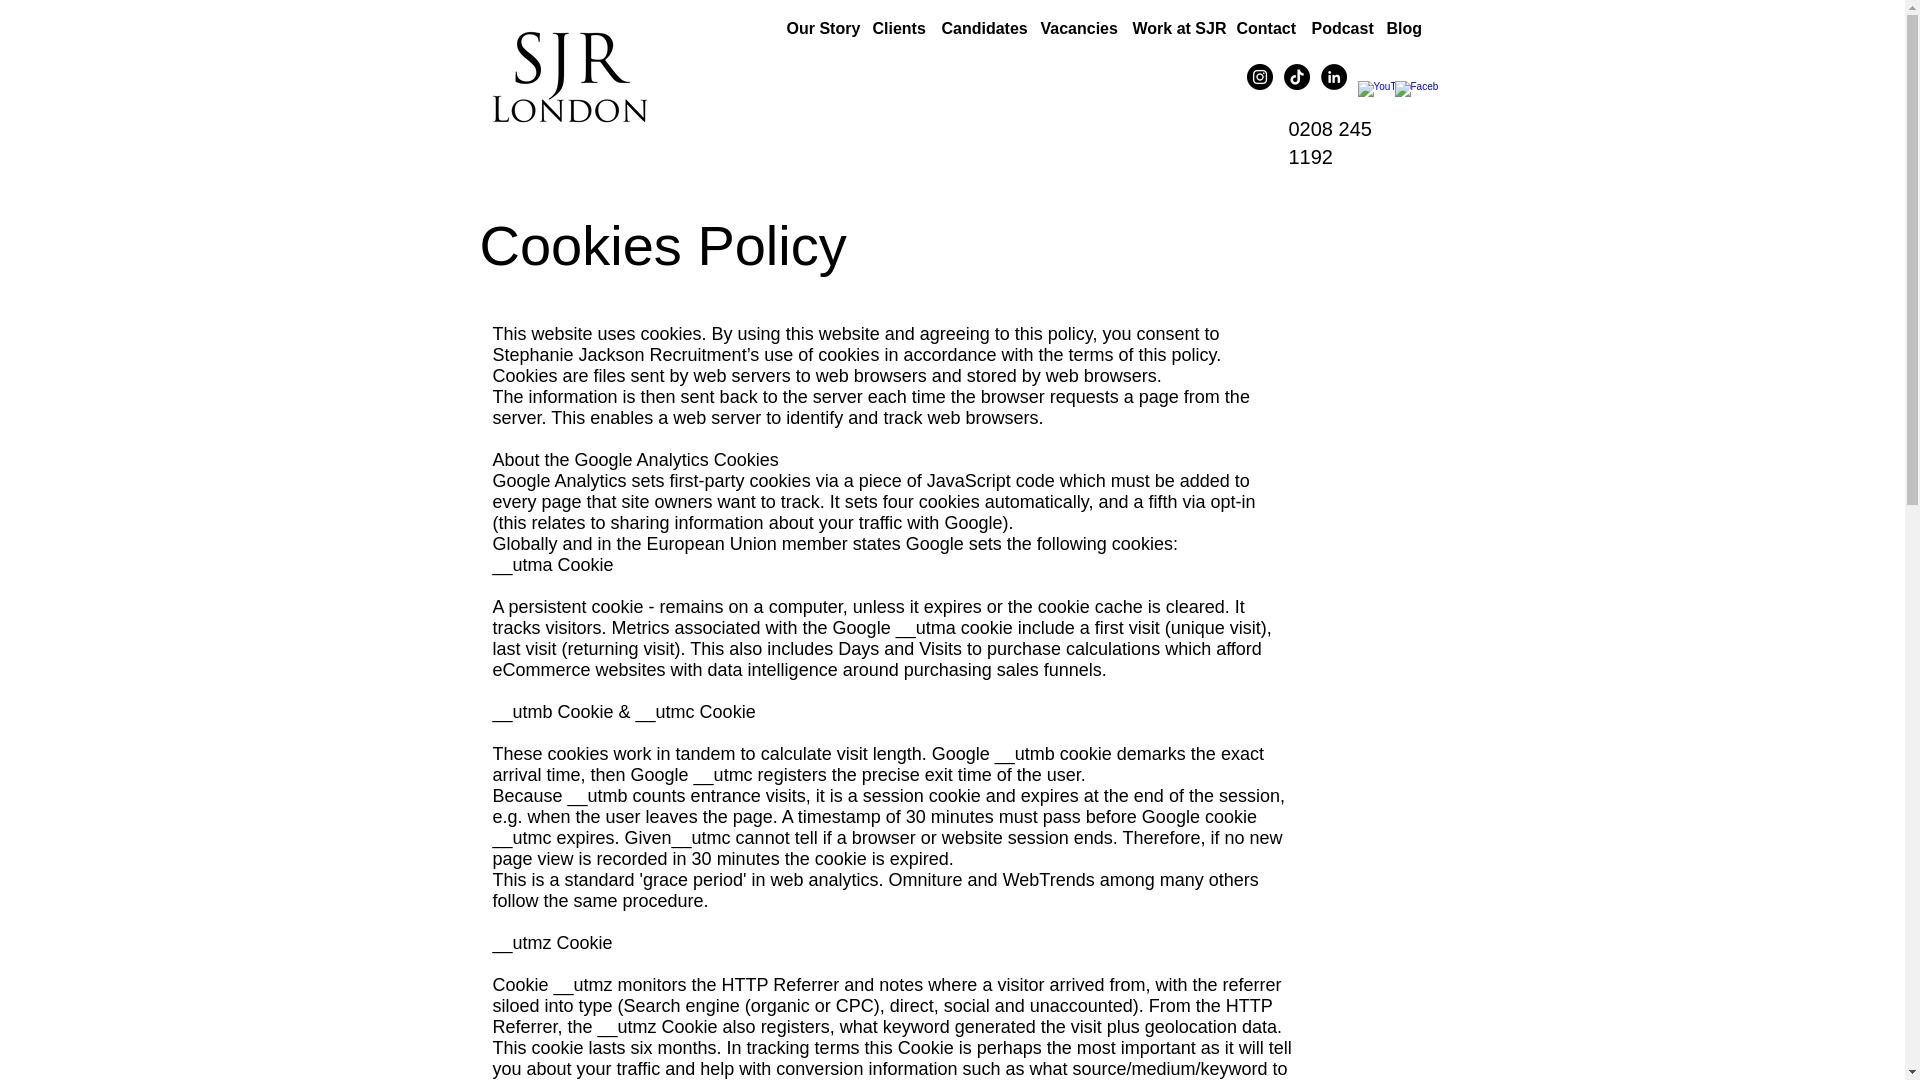 The image size is (1920, 1080). What do you see at coordinates (981, 29) in the screenshot?
I see `Candidates` at bounding box center [981, 29].